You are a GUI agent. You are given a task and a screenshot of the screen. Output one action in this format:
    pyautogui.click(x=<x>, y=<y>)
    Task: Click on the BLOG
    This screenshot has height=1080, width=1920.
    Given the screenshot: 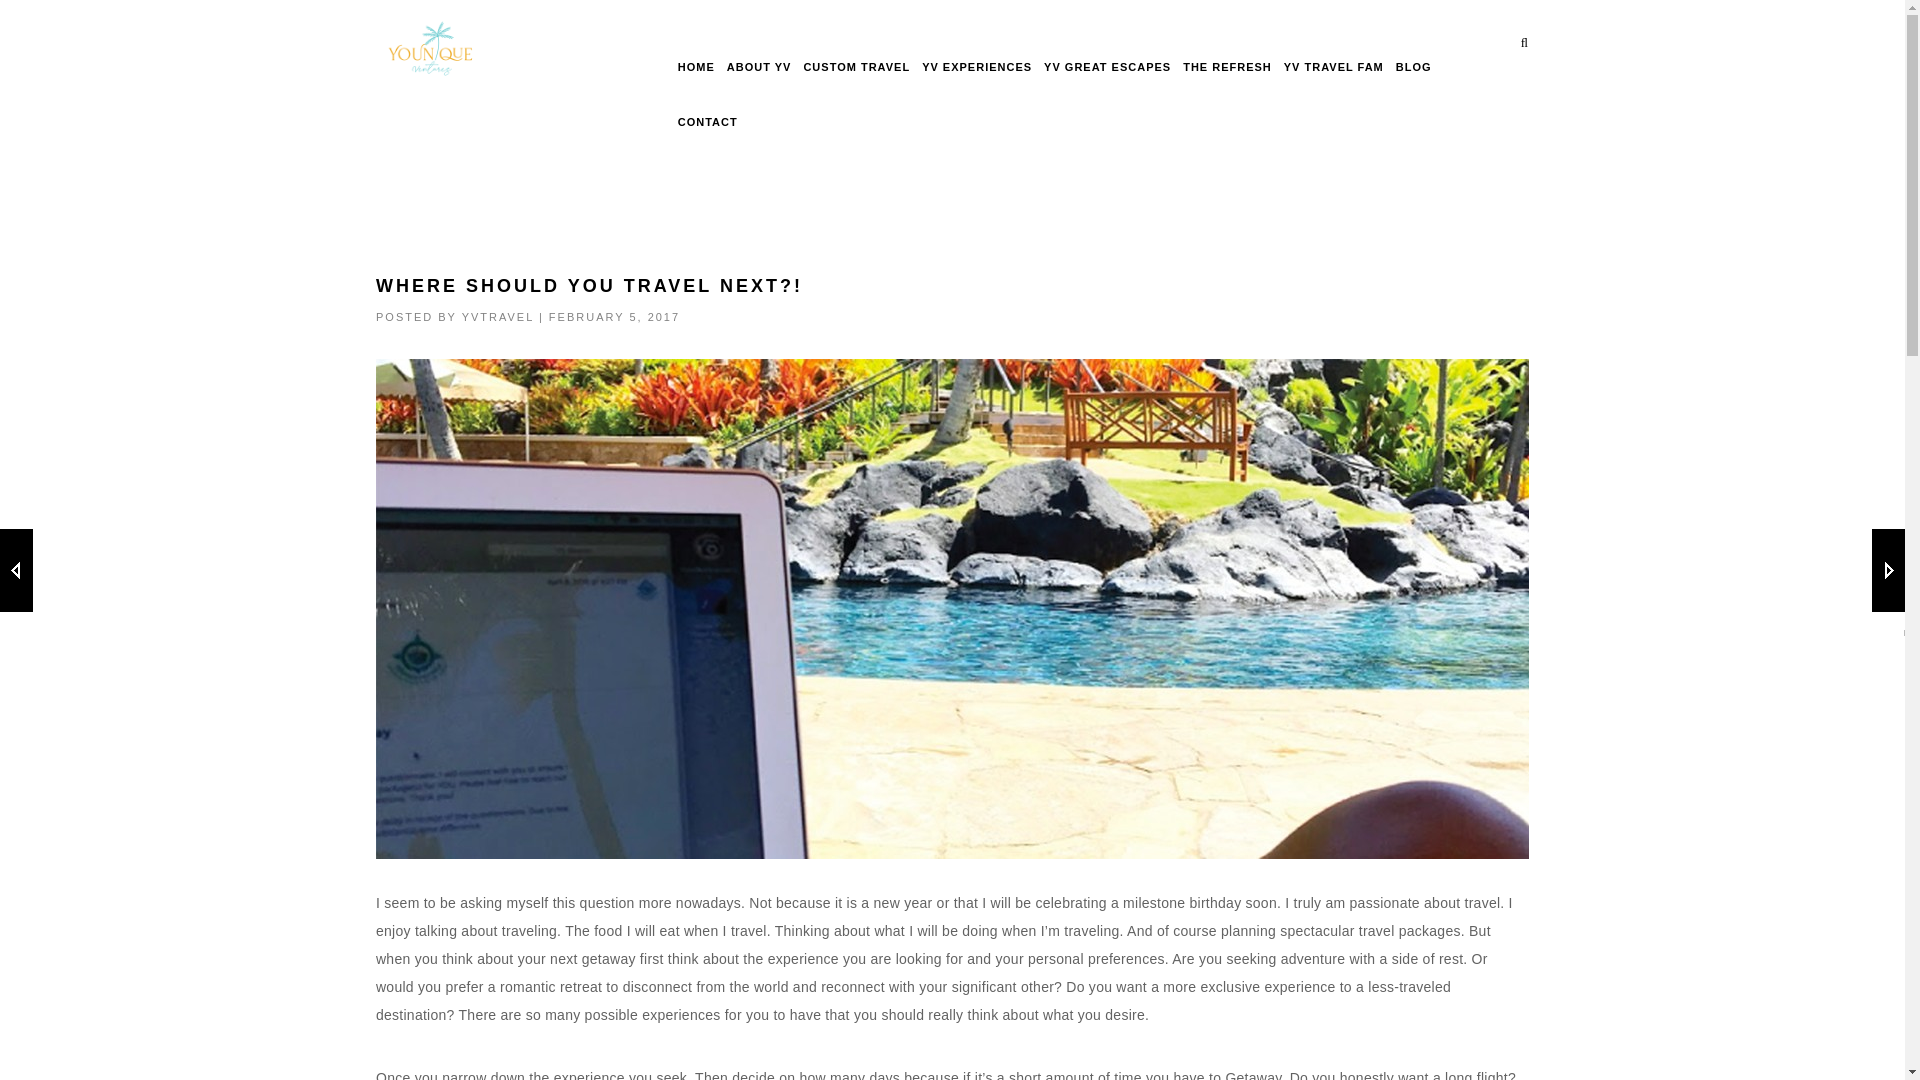 What is the action you would take?
    pyautogui.click(x=1414, y=68)
    